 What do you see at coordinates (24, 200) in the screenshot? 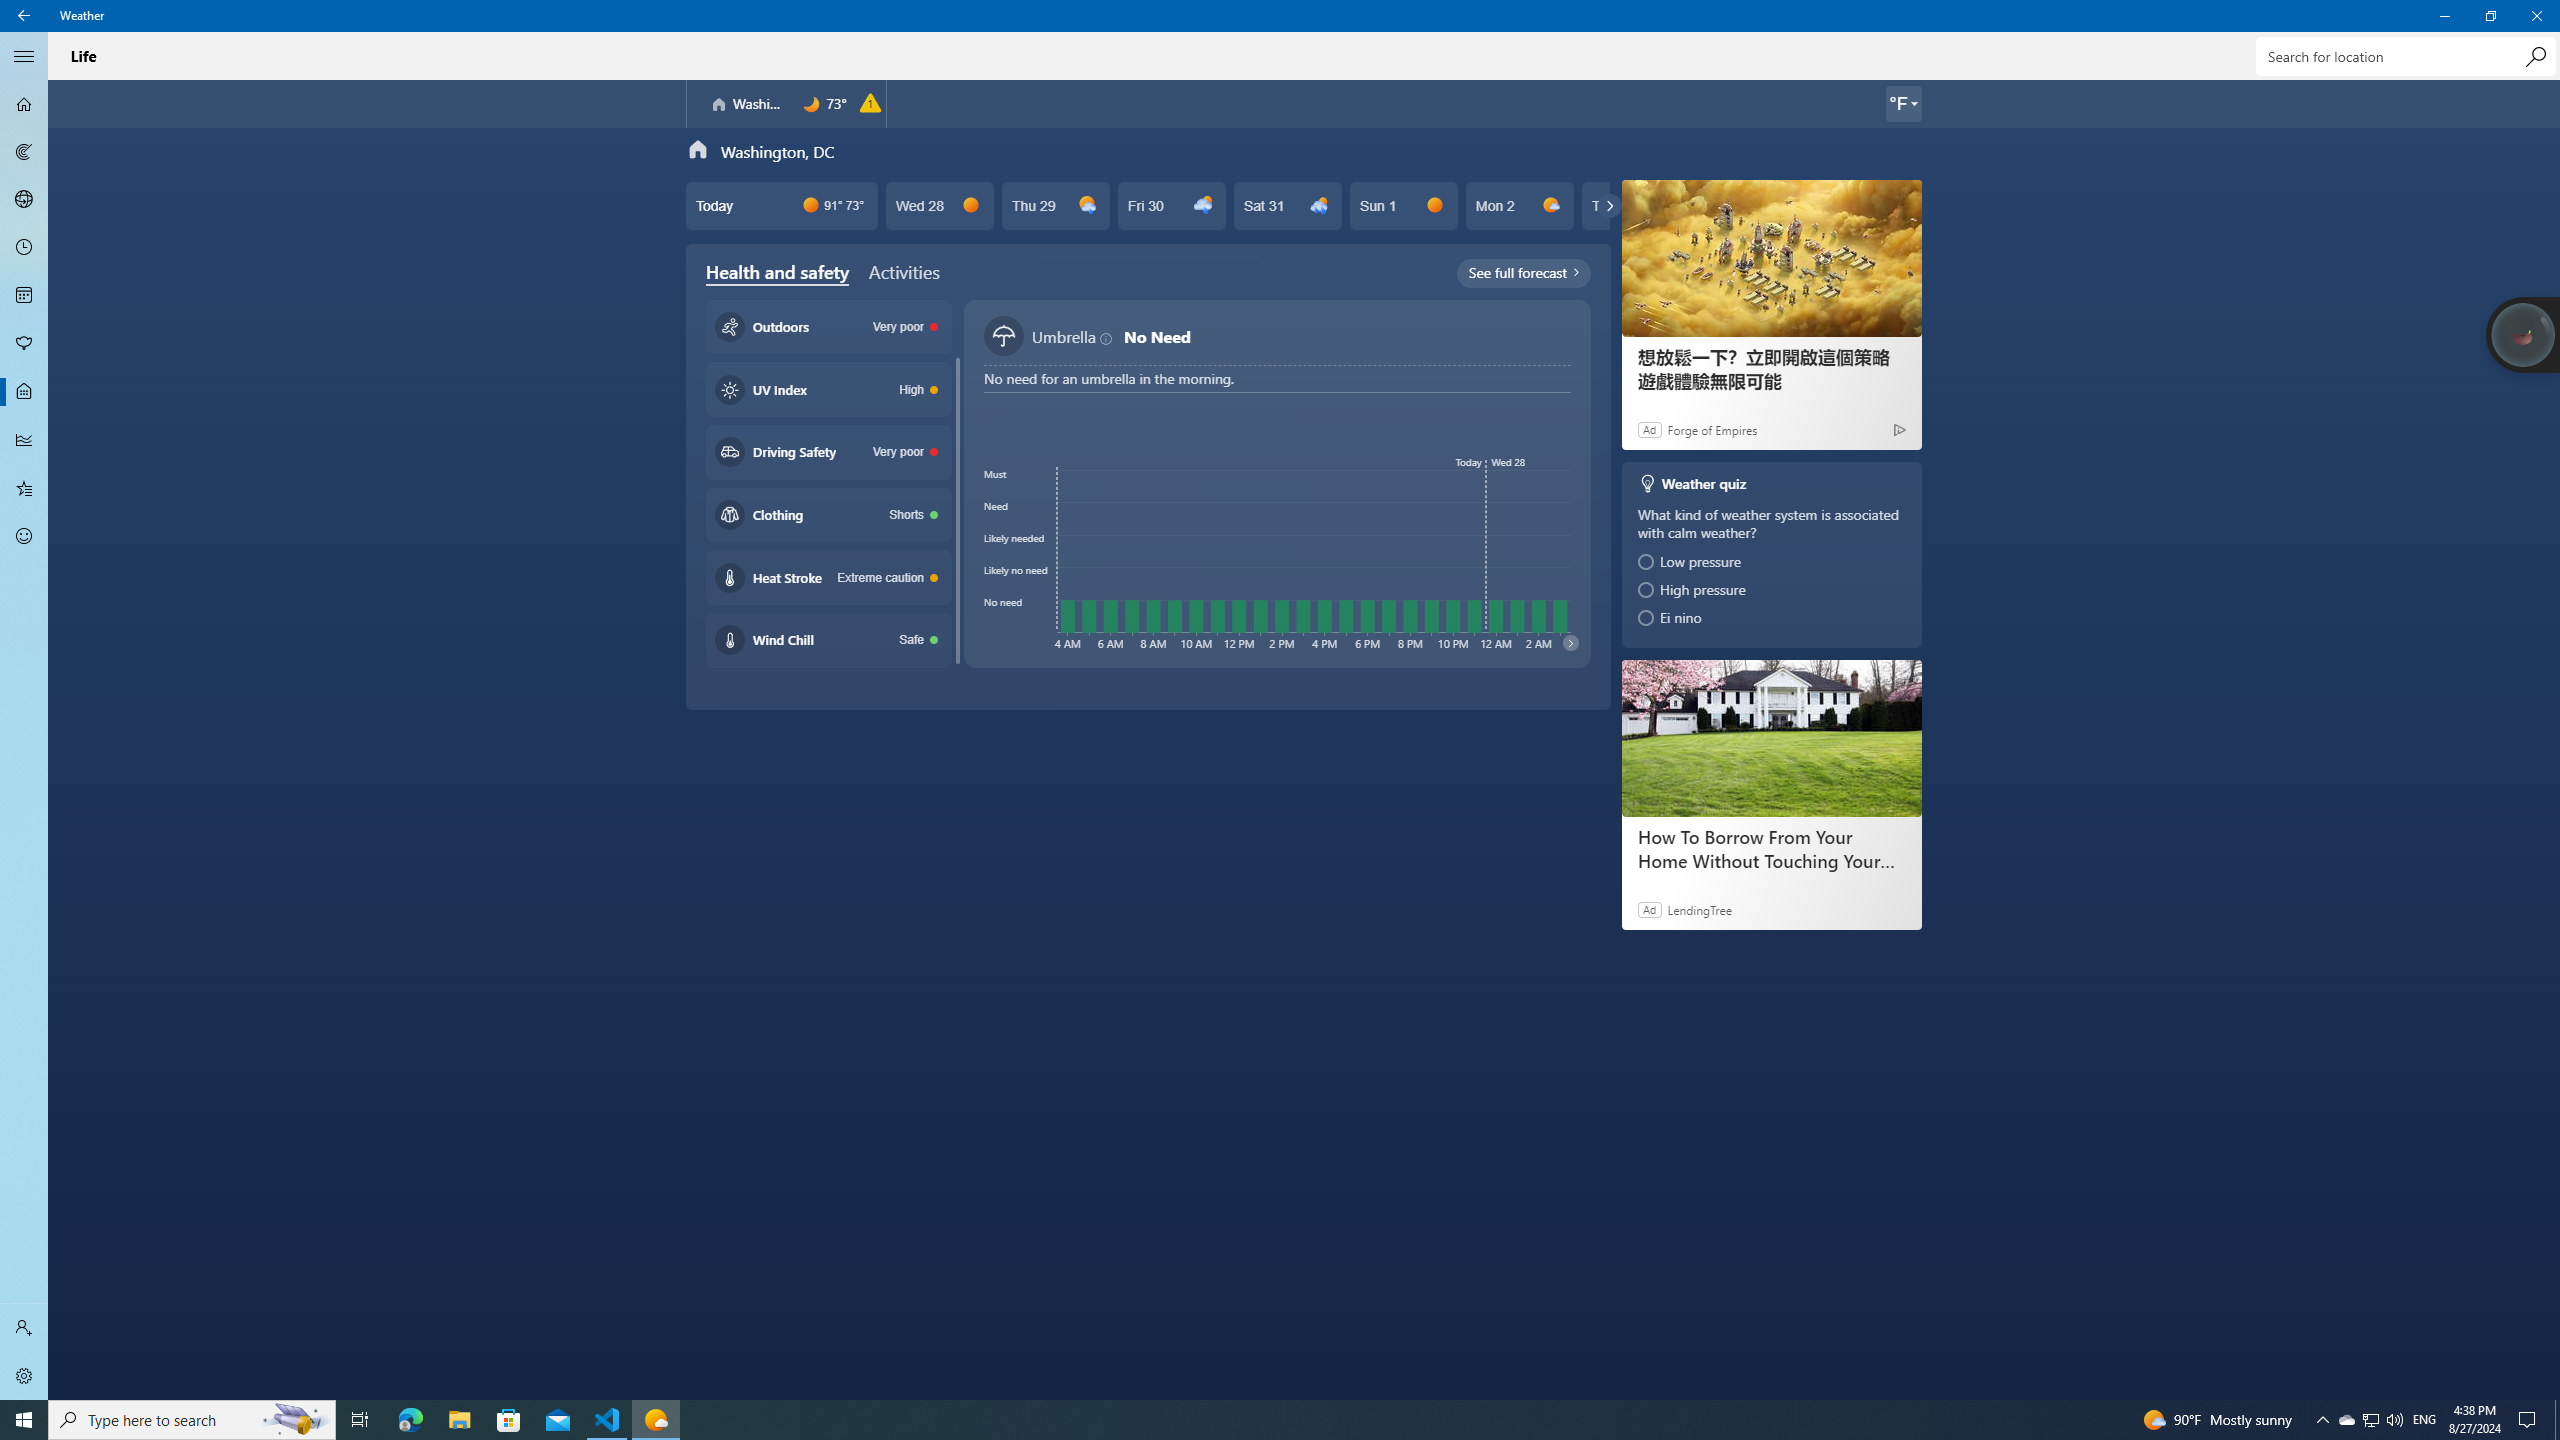
I see `3D Maps - Not Selected` at bounding box center [24, 200].